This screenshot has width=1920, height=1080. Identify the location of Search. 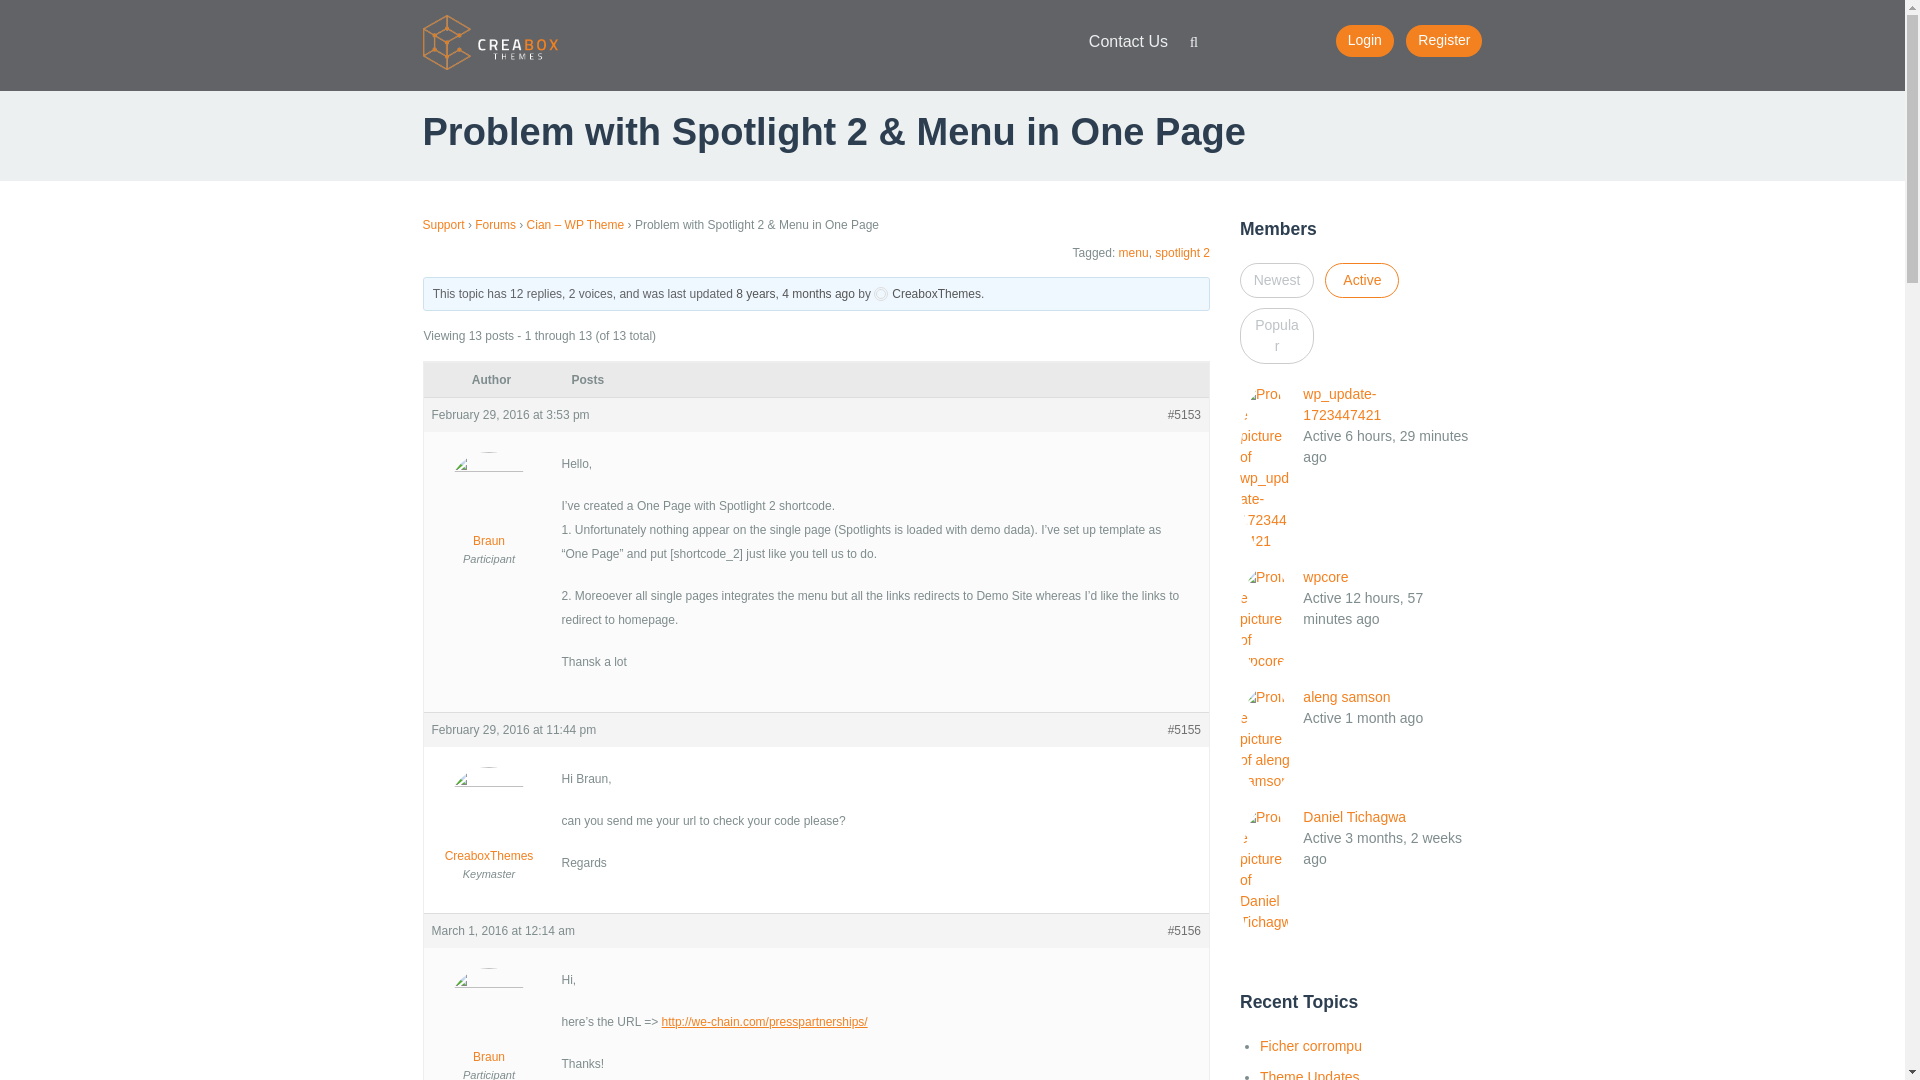
(1194, 46).